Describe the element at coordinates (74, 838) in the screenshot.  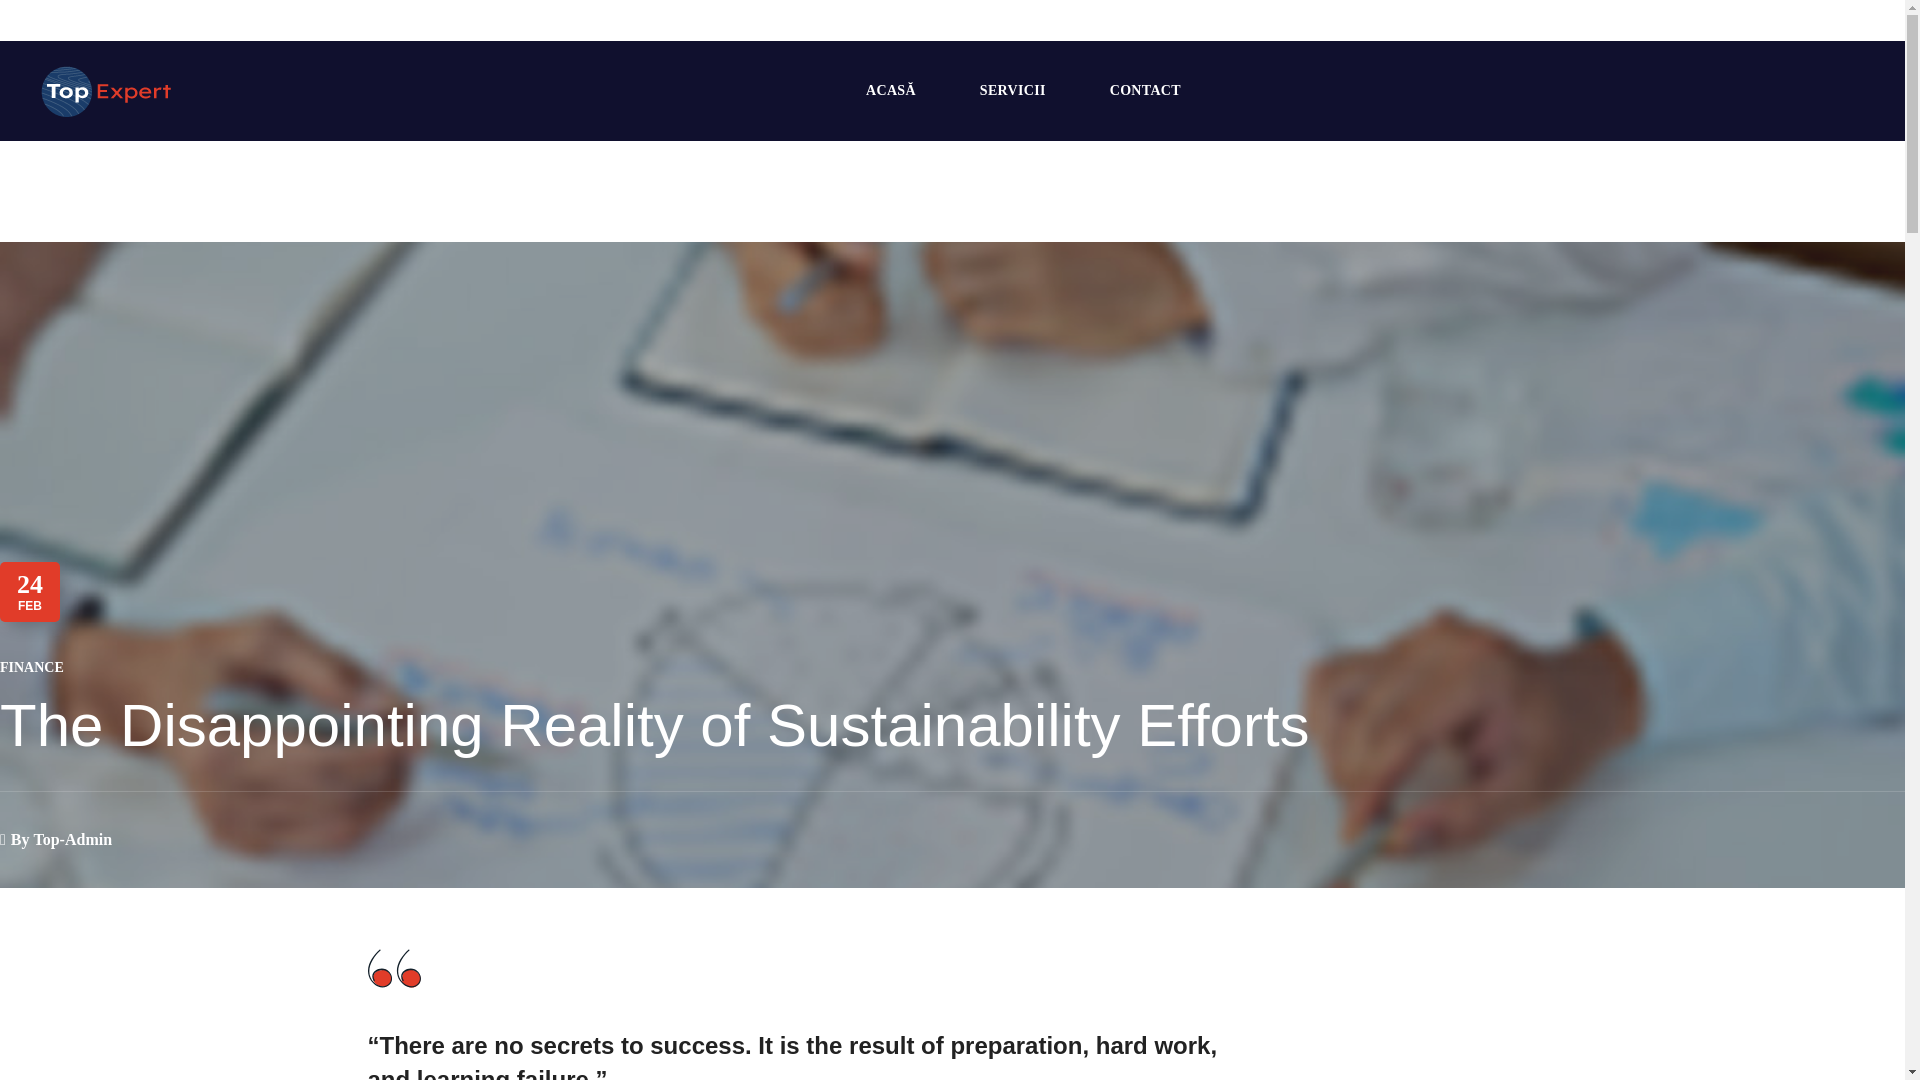
I see `Top-Admin` at that location.